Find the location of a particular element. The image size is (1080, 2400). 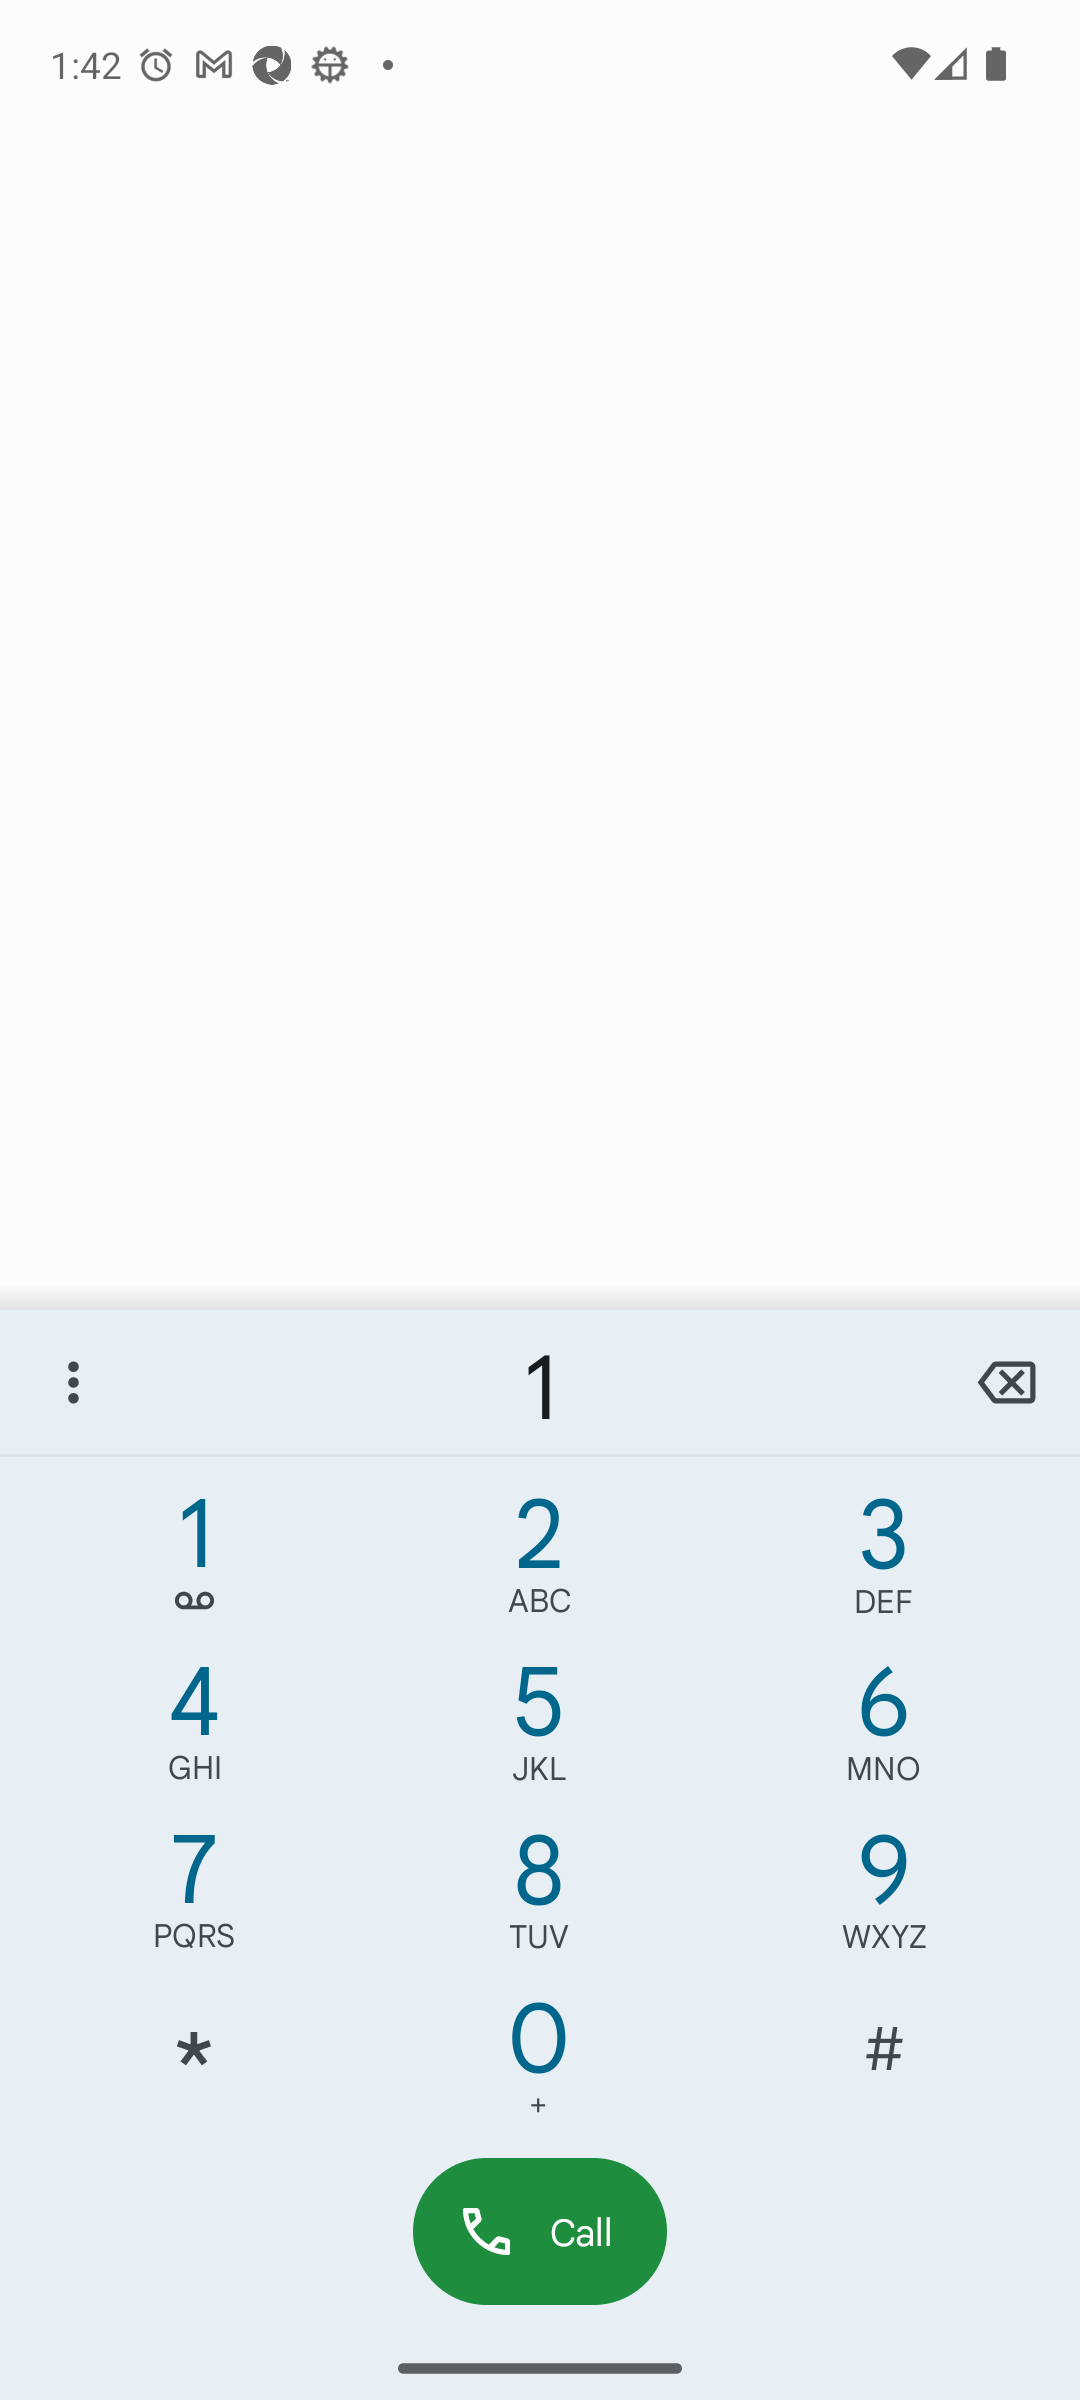

6,MNO 6 MNO is located at coordinates (884, 1730).